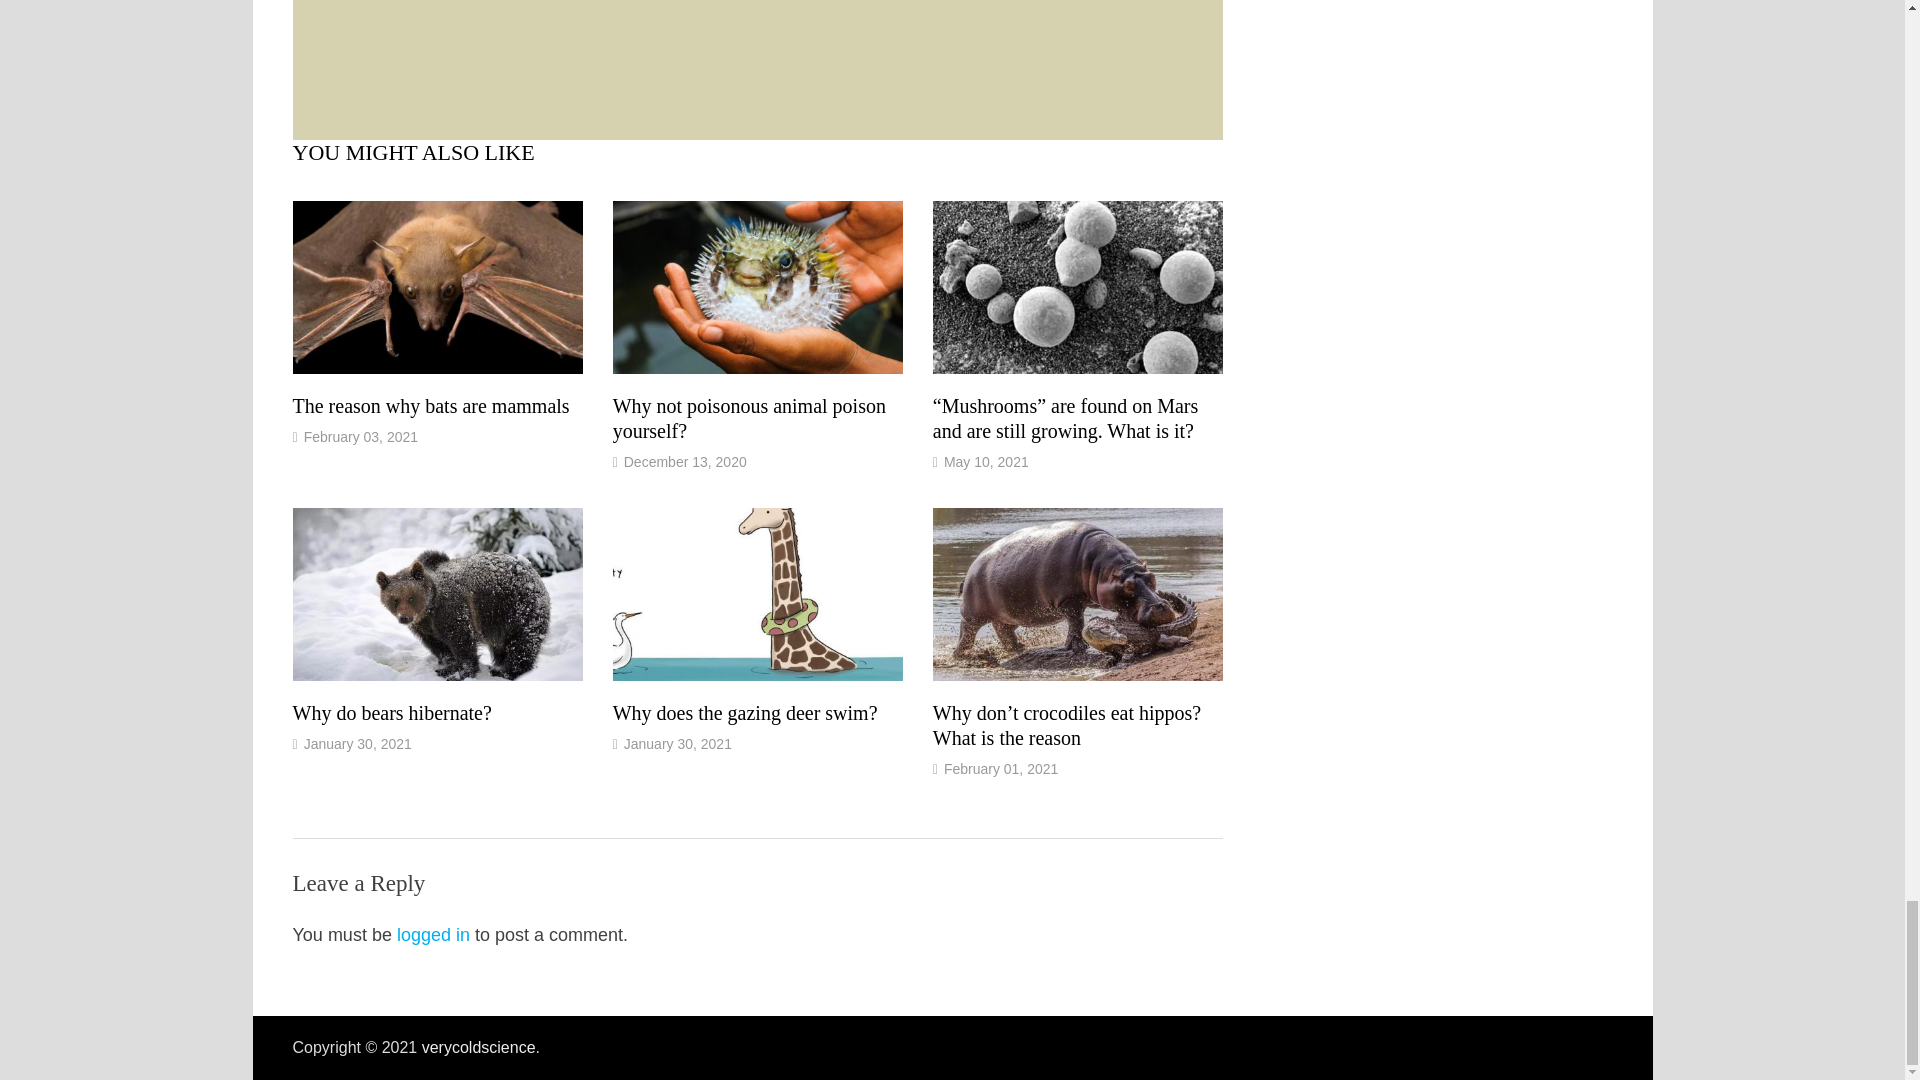 This screenshot has height=1080, width=1920. I want to click on Why do bears hibernate?, so click(391, 712).